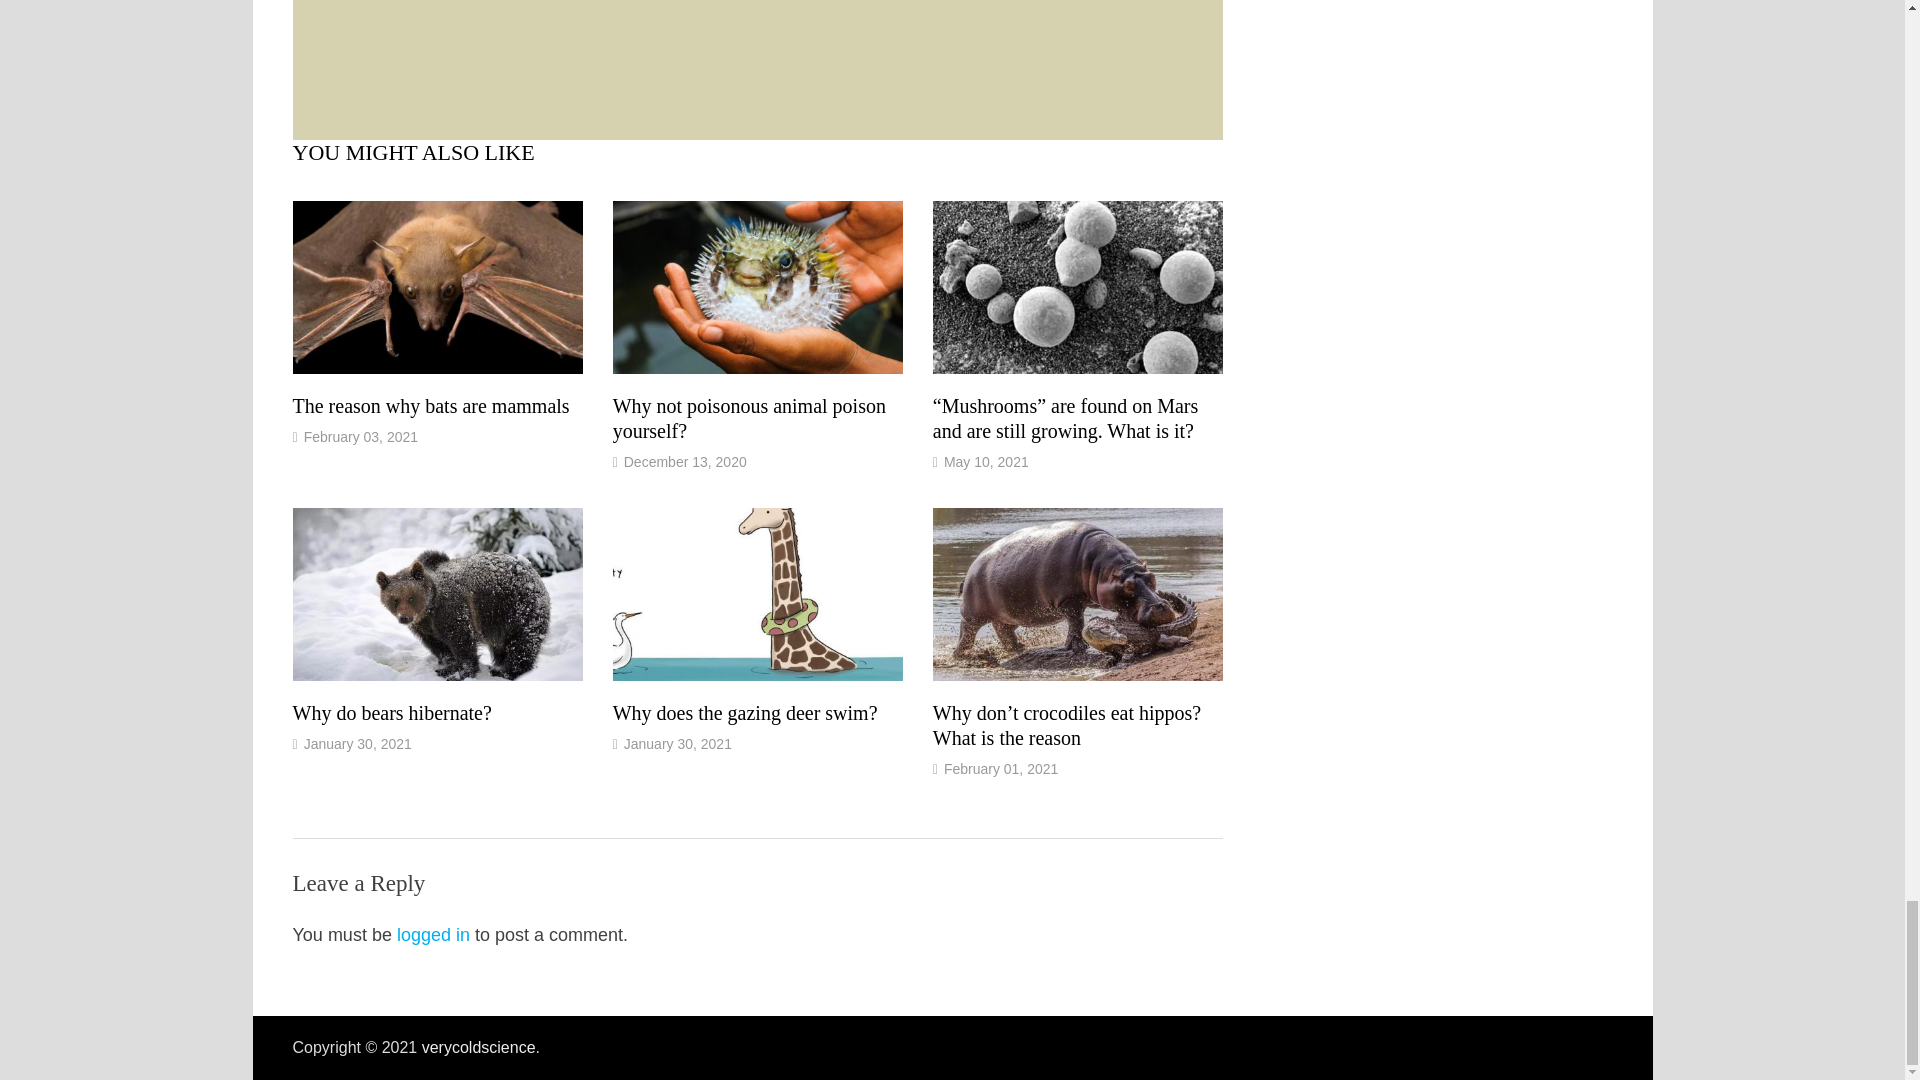 This screenshot has height=1080, width=1920. I want to click on Why do bears hibernate?, so click(391, 712).